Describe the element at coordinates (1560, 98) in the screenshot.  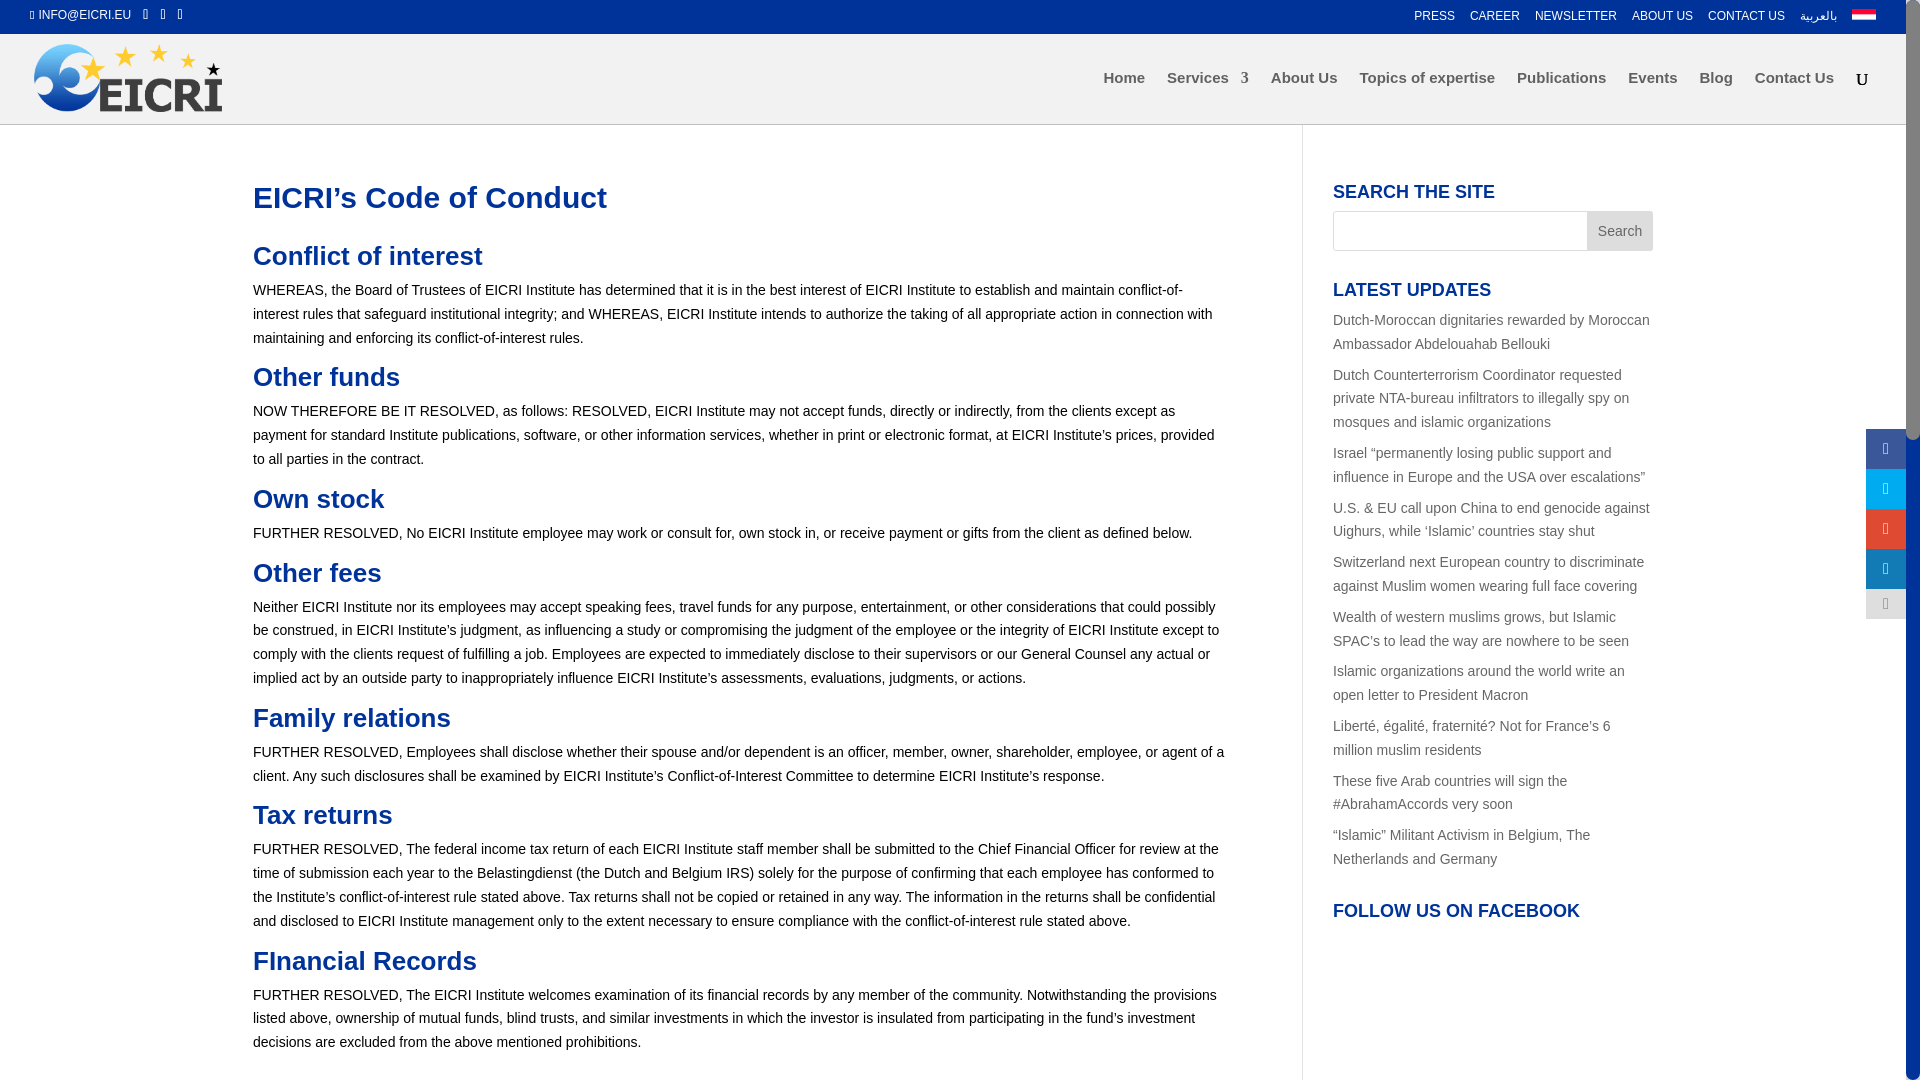
I see `Publications` at that location.